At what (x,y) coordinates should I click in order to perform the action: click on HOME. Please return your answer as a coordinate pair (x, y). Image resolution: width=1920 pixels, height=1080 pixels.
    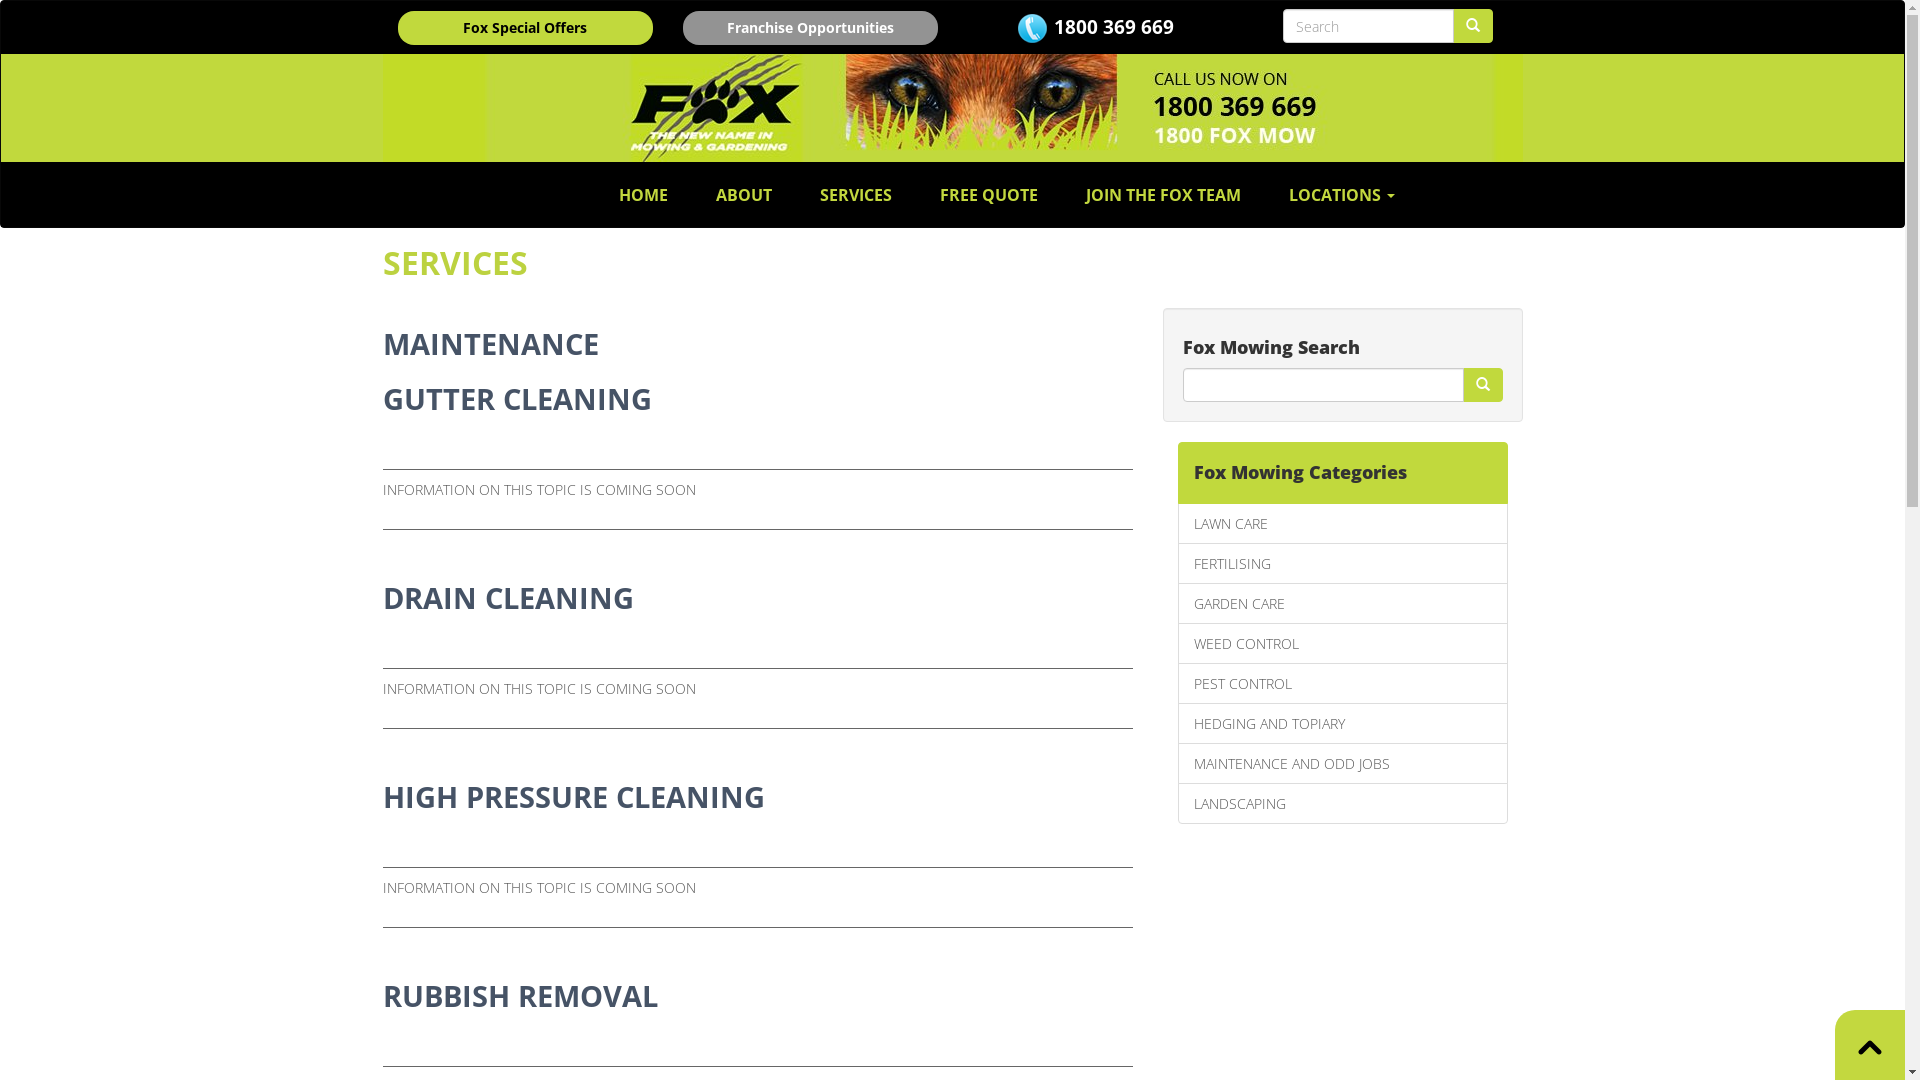
    Looking at the image, I should click on (644, 195).